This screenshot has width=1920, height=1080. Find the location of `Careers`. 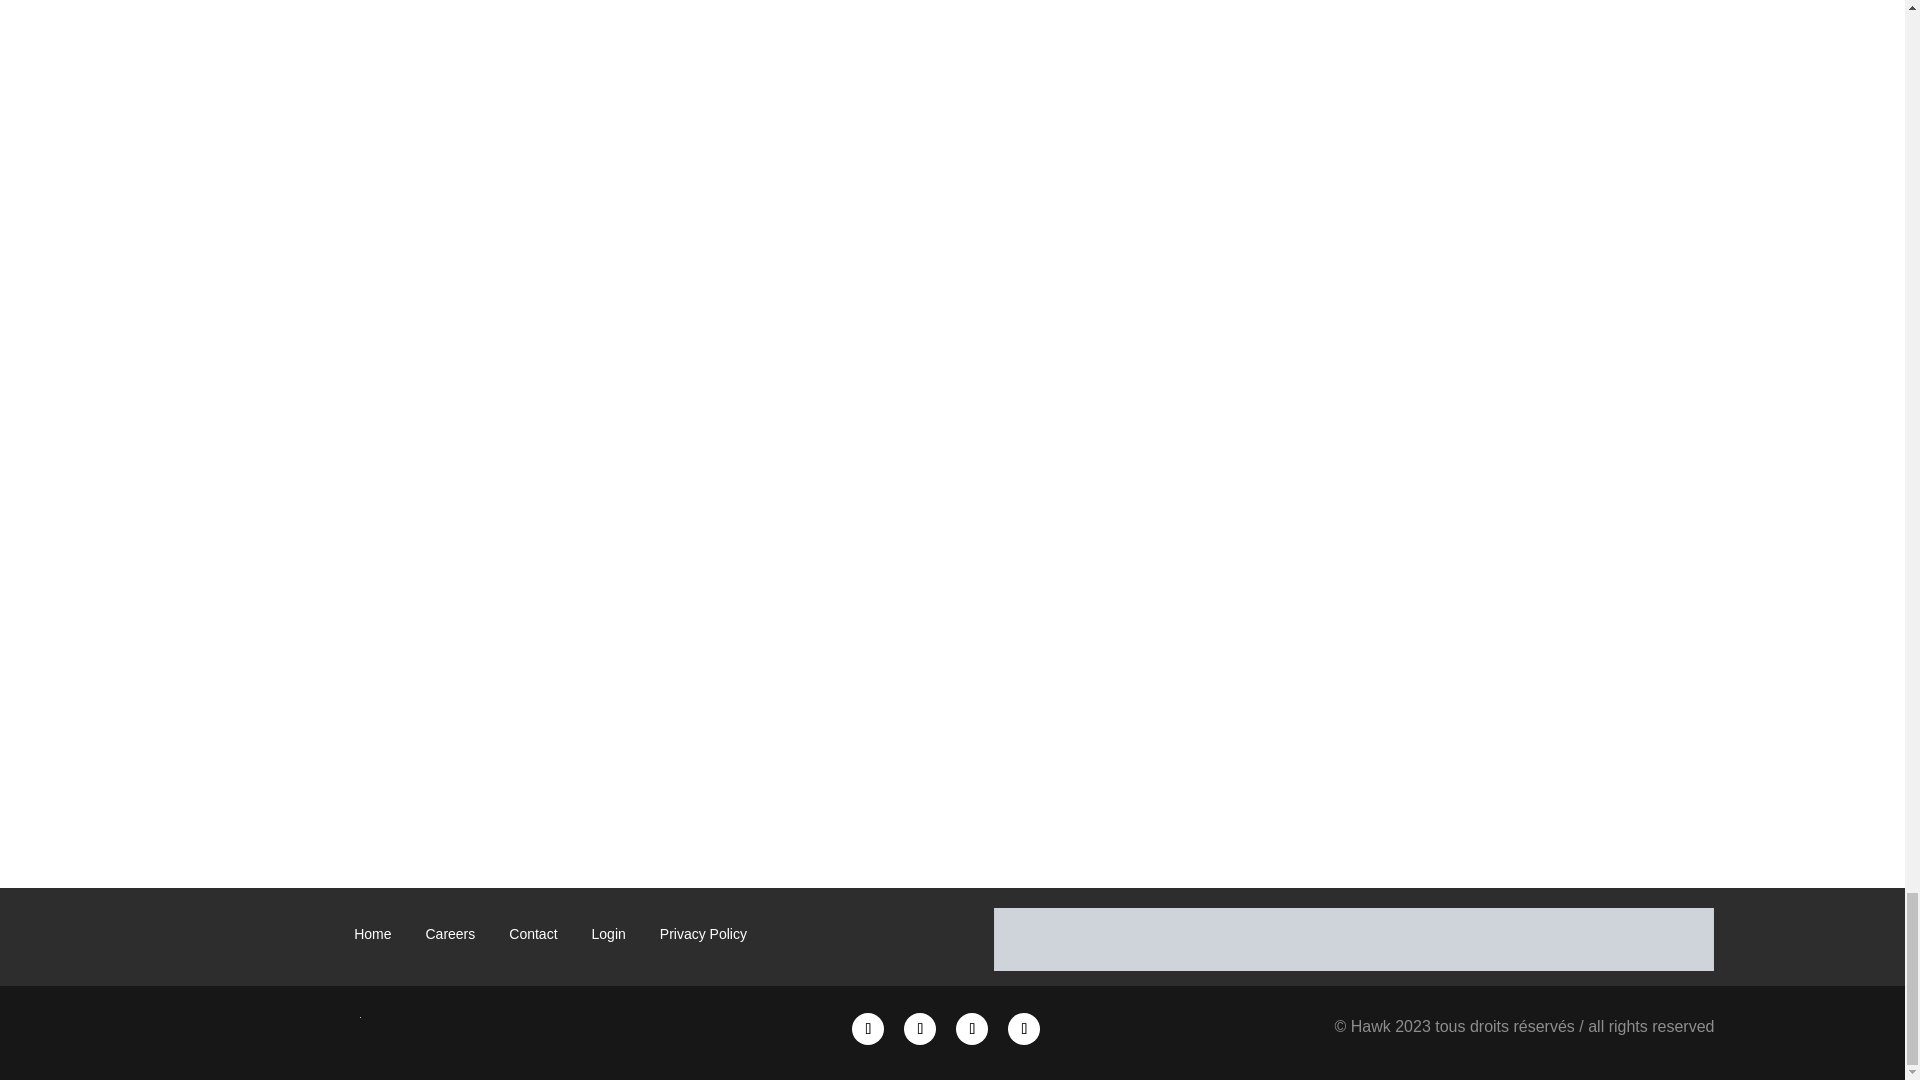

Careers is located at coordinates (450, 938).